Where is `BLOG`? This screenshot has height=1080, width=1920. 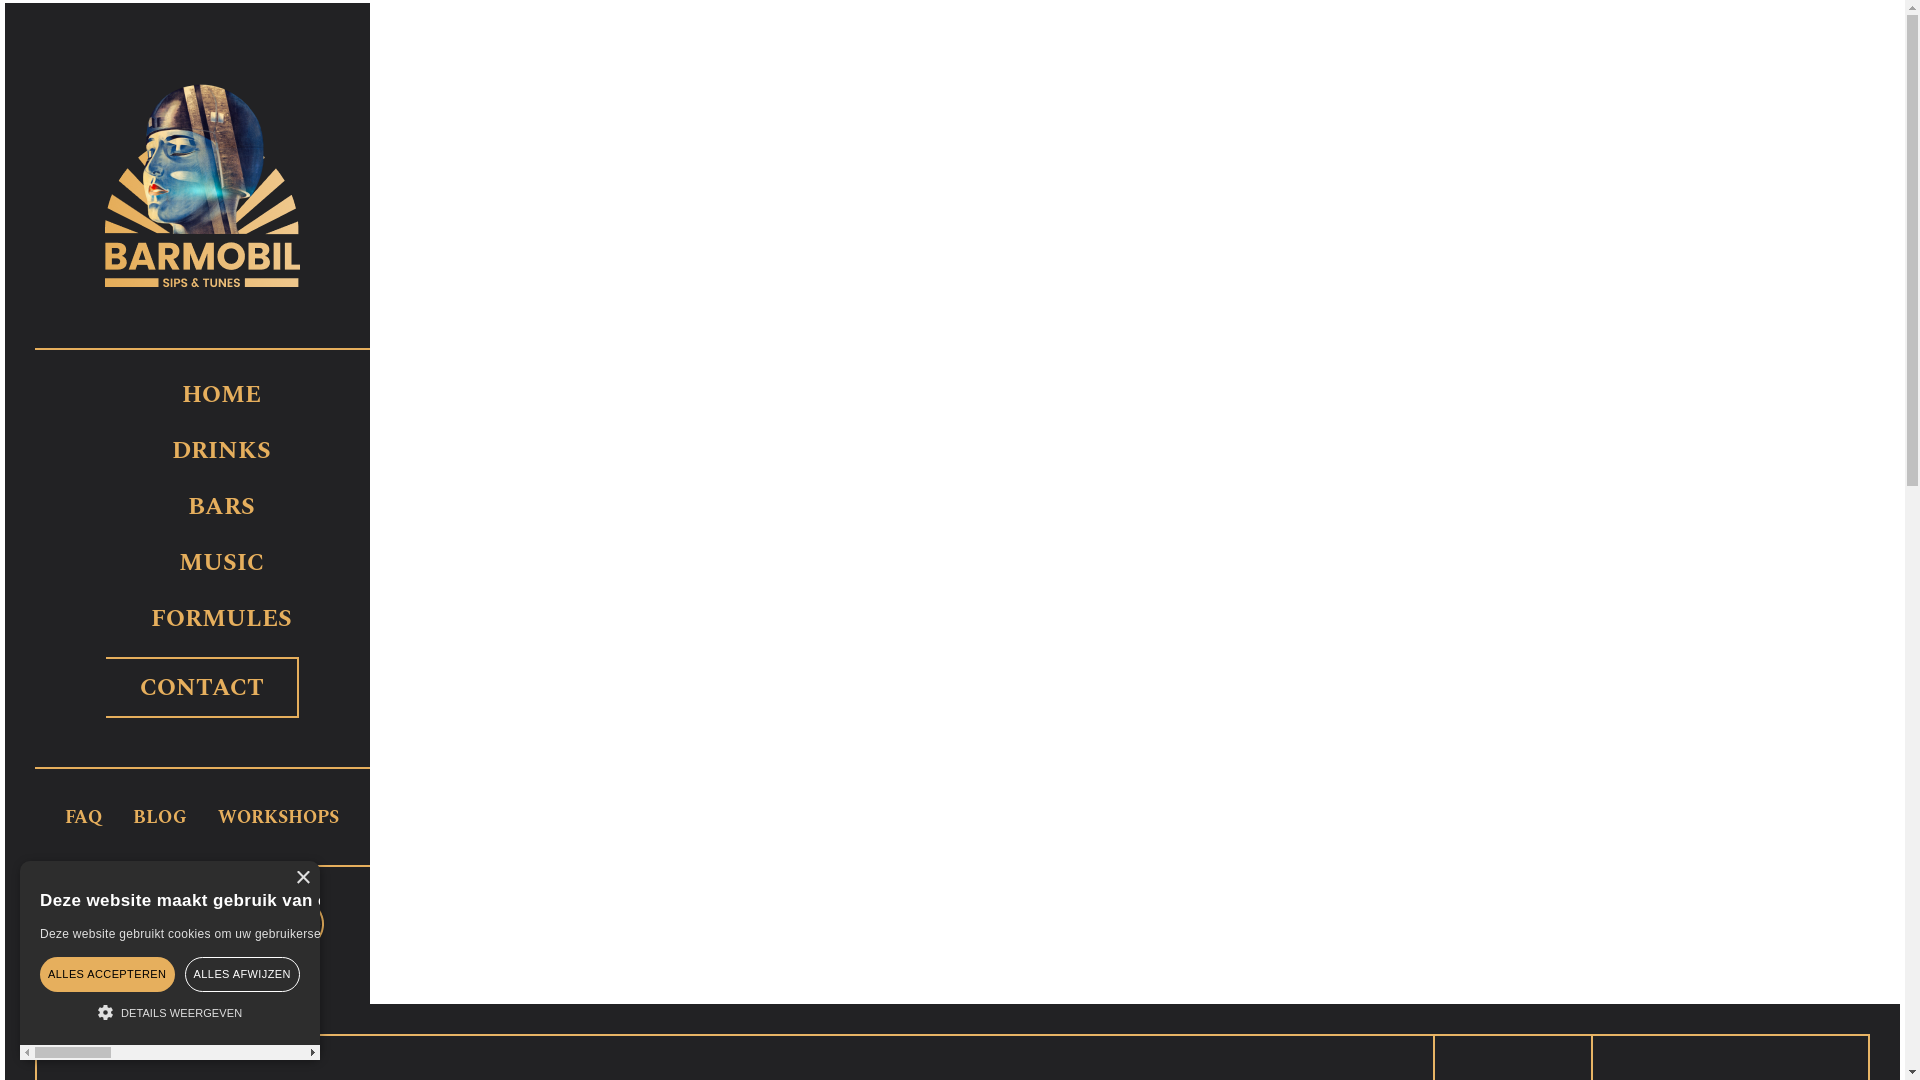 BLOG is located at coordinates (160, 818).